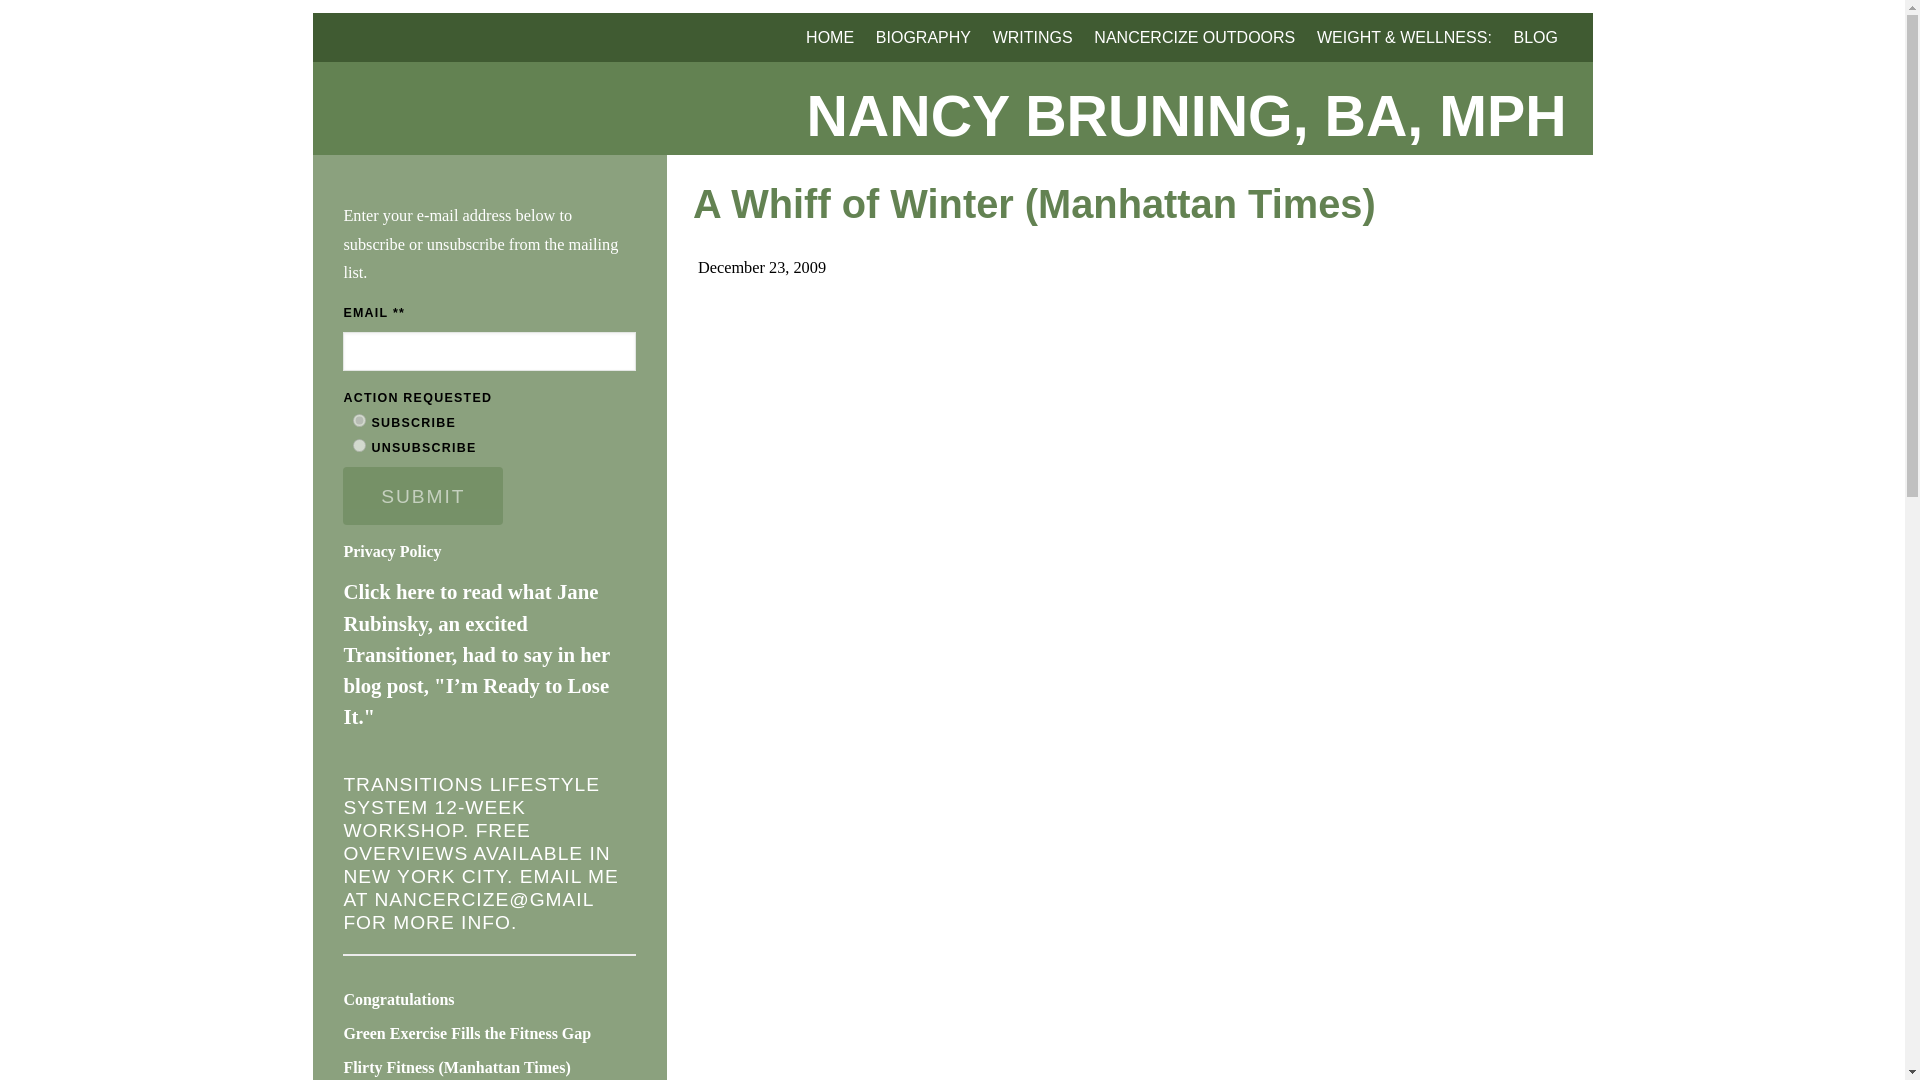 The width and height of the screenshot is (1920, 1080). What do you see at coordinates (360, 420) in the screenshot?
I see `subscribe` at bounding box center [360, 420].